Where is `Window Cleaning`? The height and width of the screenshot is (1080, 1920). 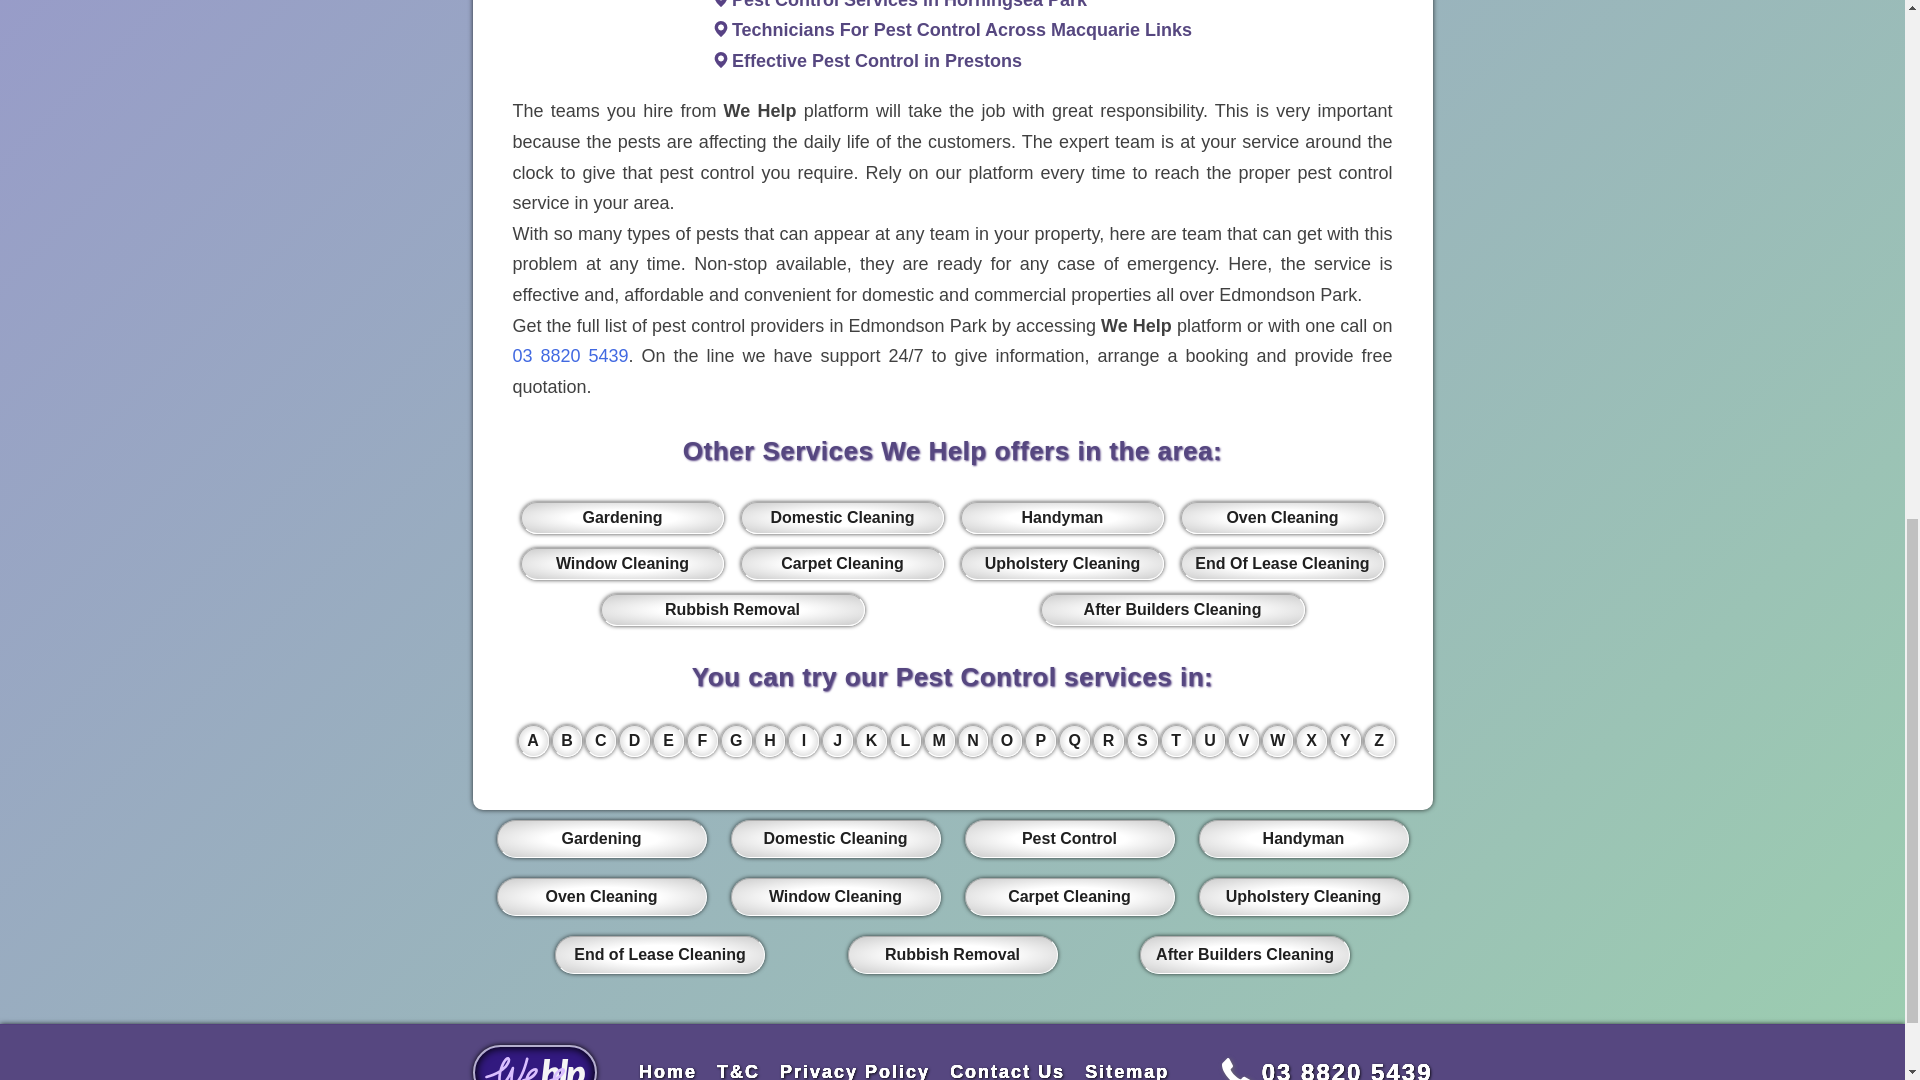
Window Cleaning is located at coordinates (622, 563).